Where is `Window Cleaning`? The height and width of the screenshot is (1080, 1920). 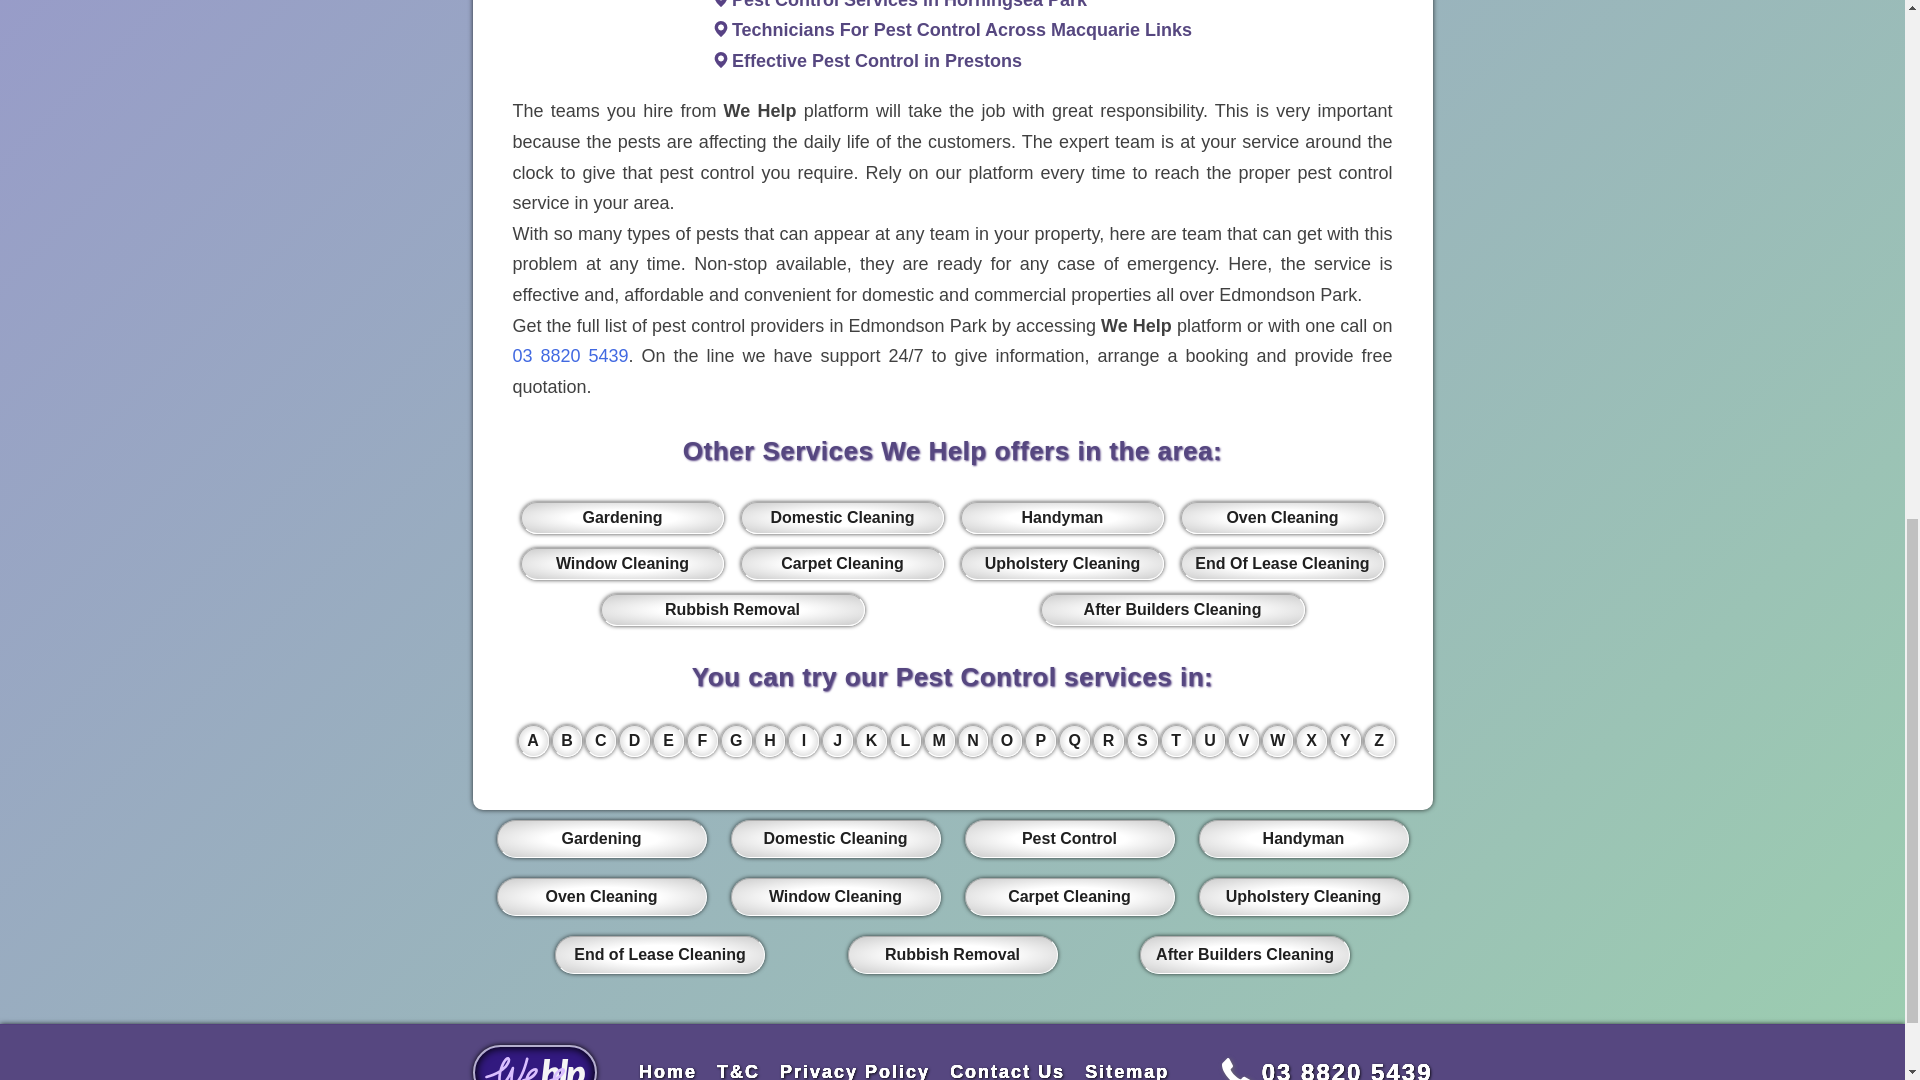
Window Cleaning is located at coordinates (622, 563).